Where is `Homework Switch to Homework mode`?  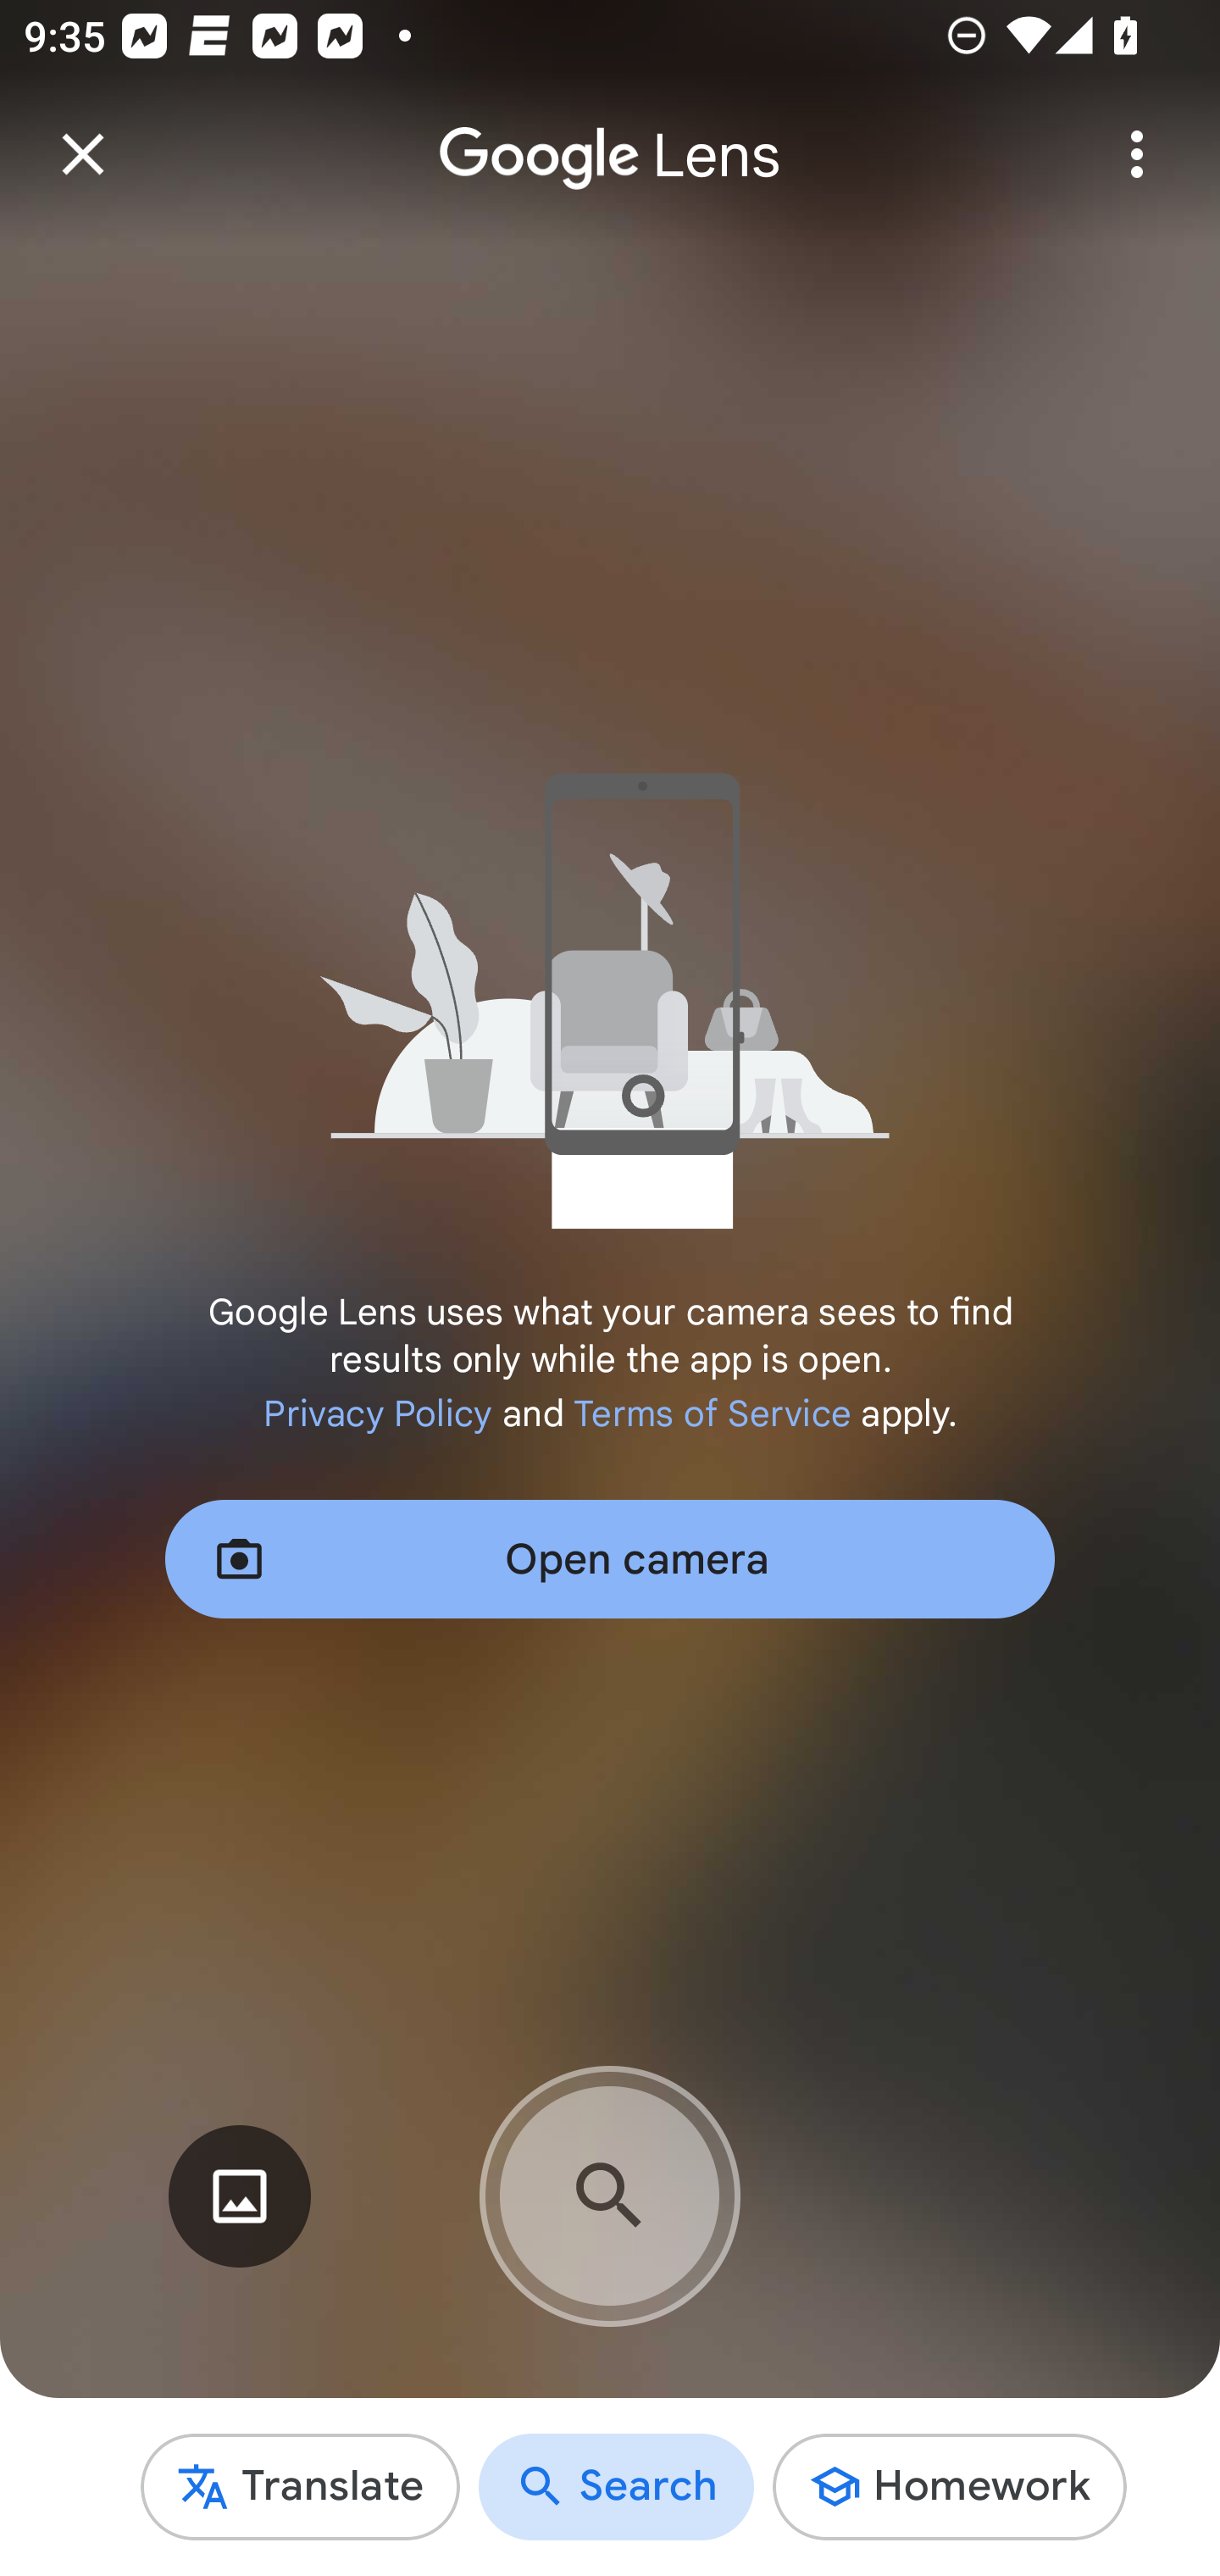
Homework Switch to Homework mode is located at coordinates (949, 2486).